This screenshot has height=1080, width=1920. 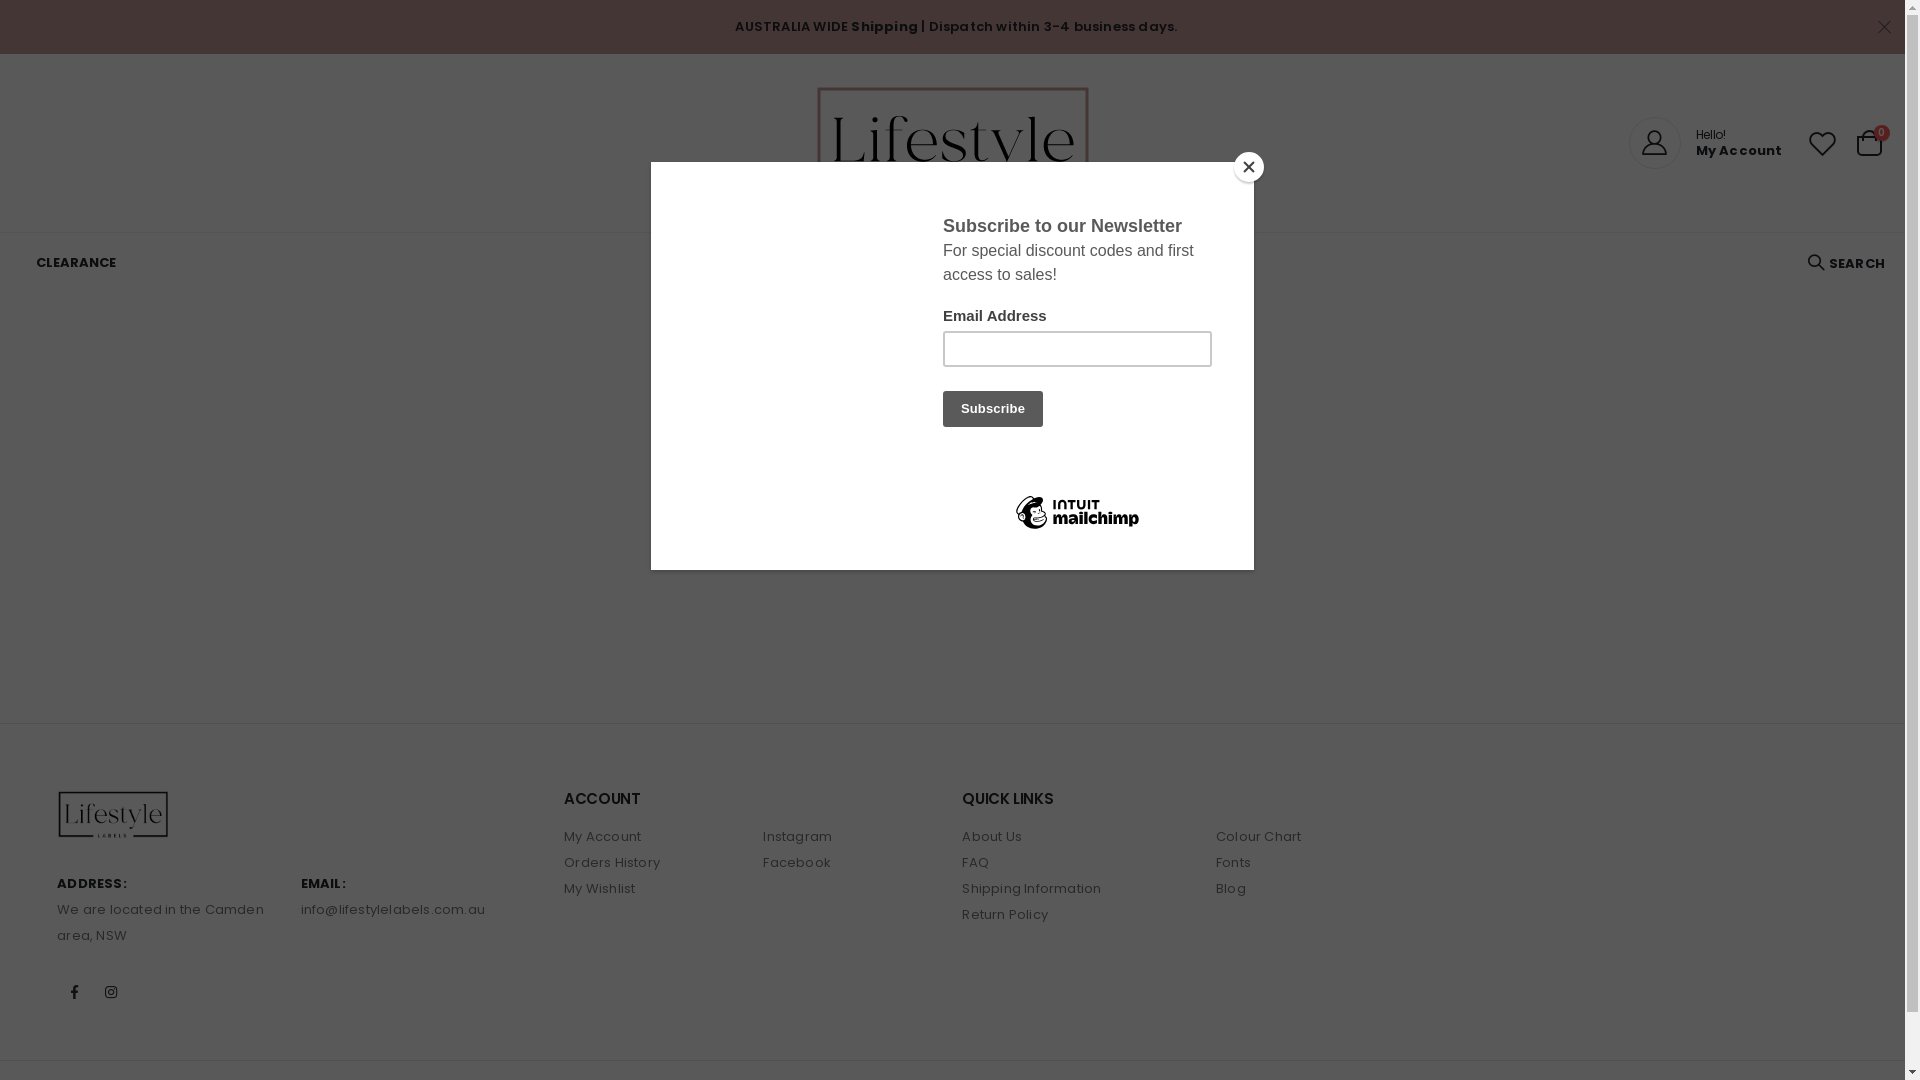 What do you see at coordinates (600, 888) in the screenshot?
I see `My Wishlist` at bounding box center [600, 888].